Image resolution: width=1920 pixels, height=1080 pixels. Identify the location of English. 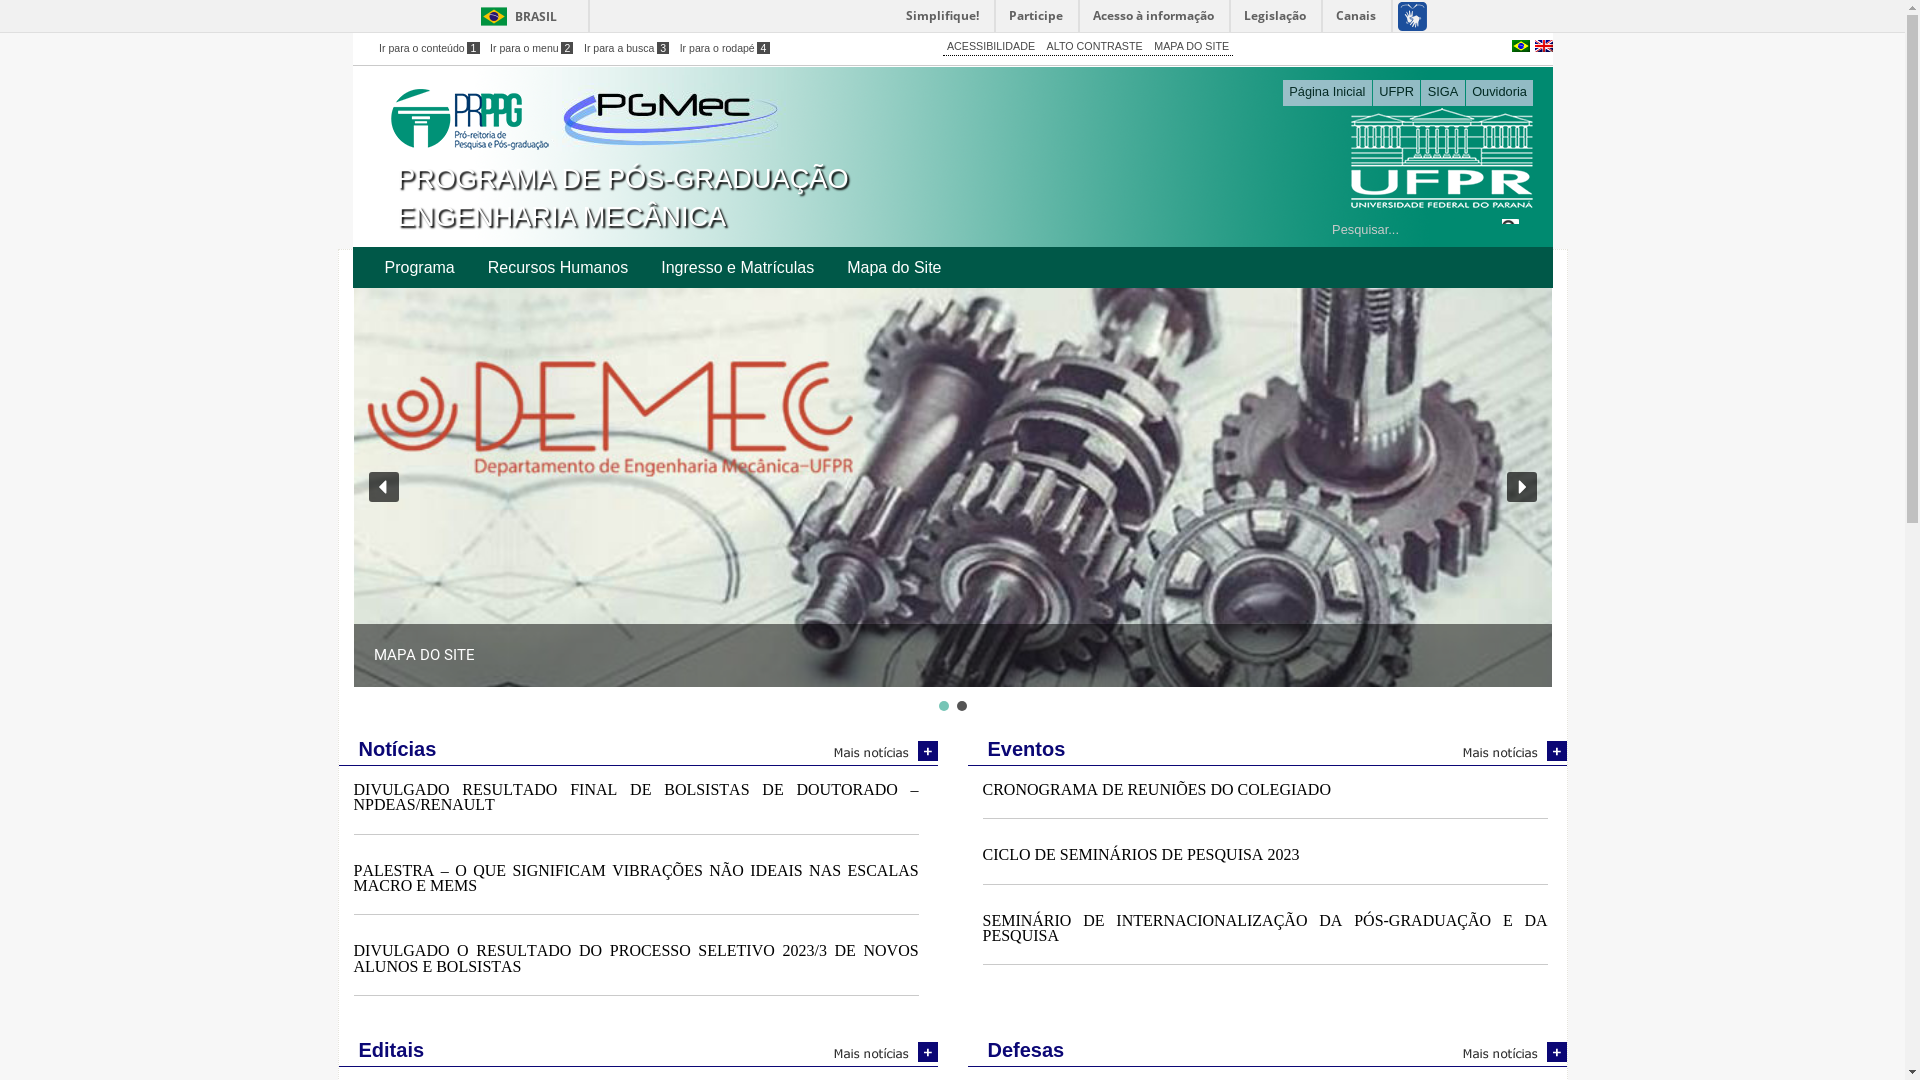
(1543, 44).